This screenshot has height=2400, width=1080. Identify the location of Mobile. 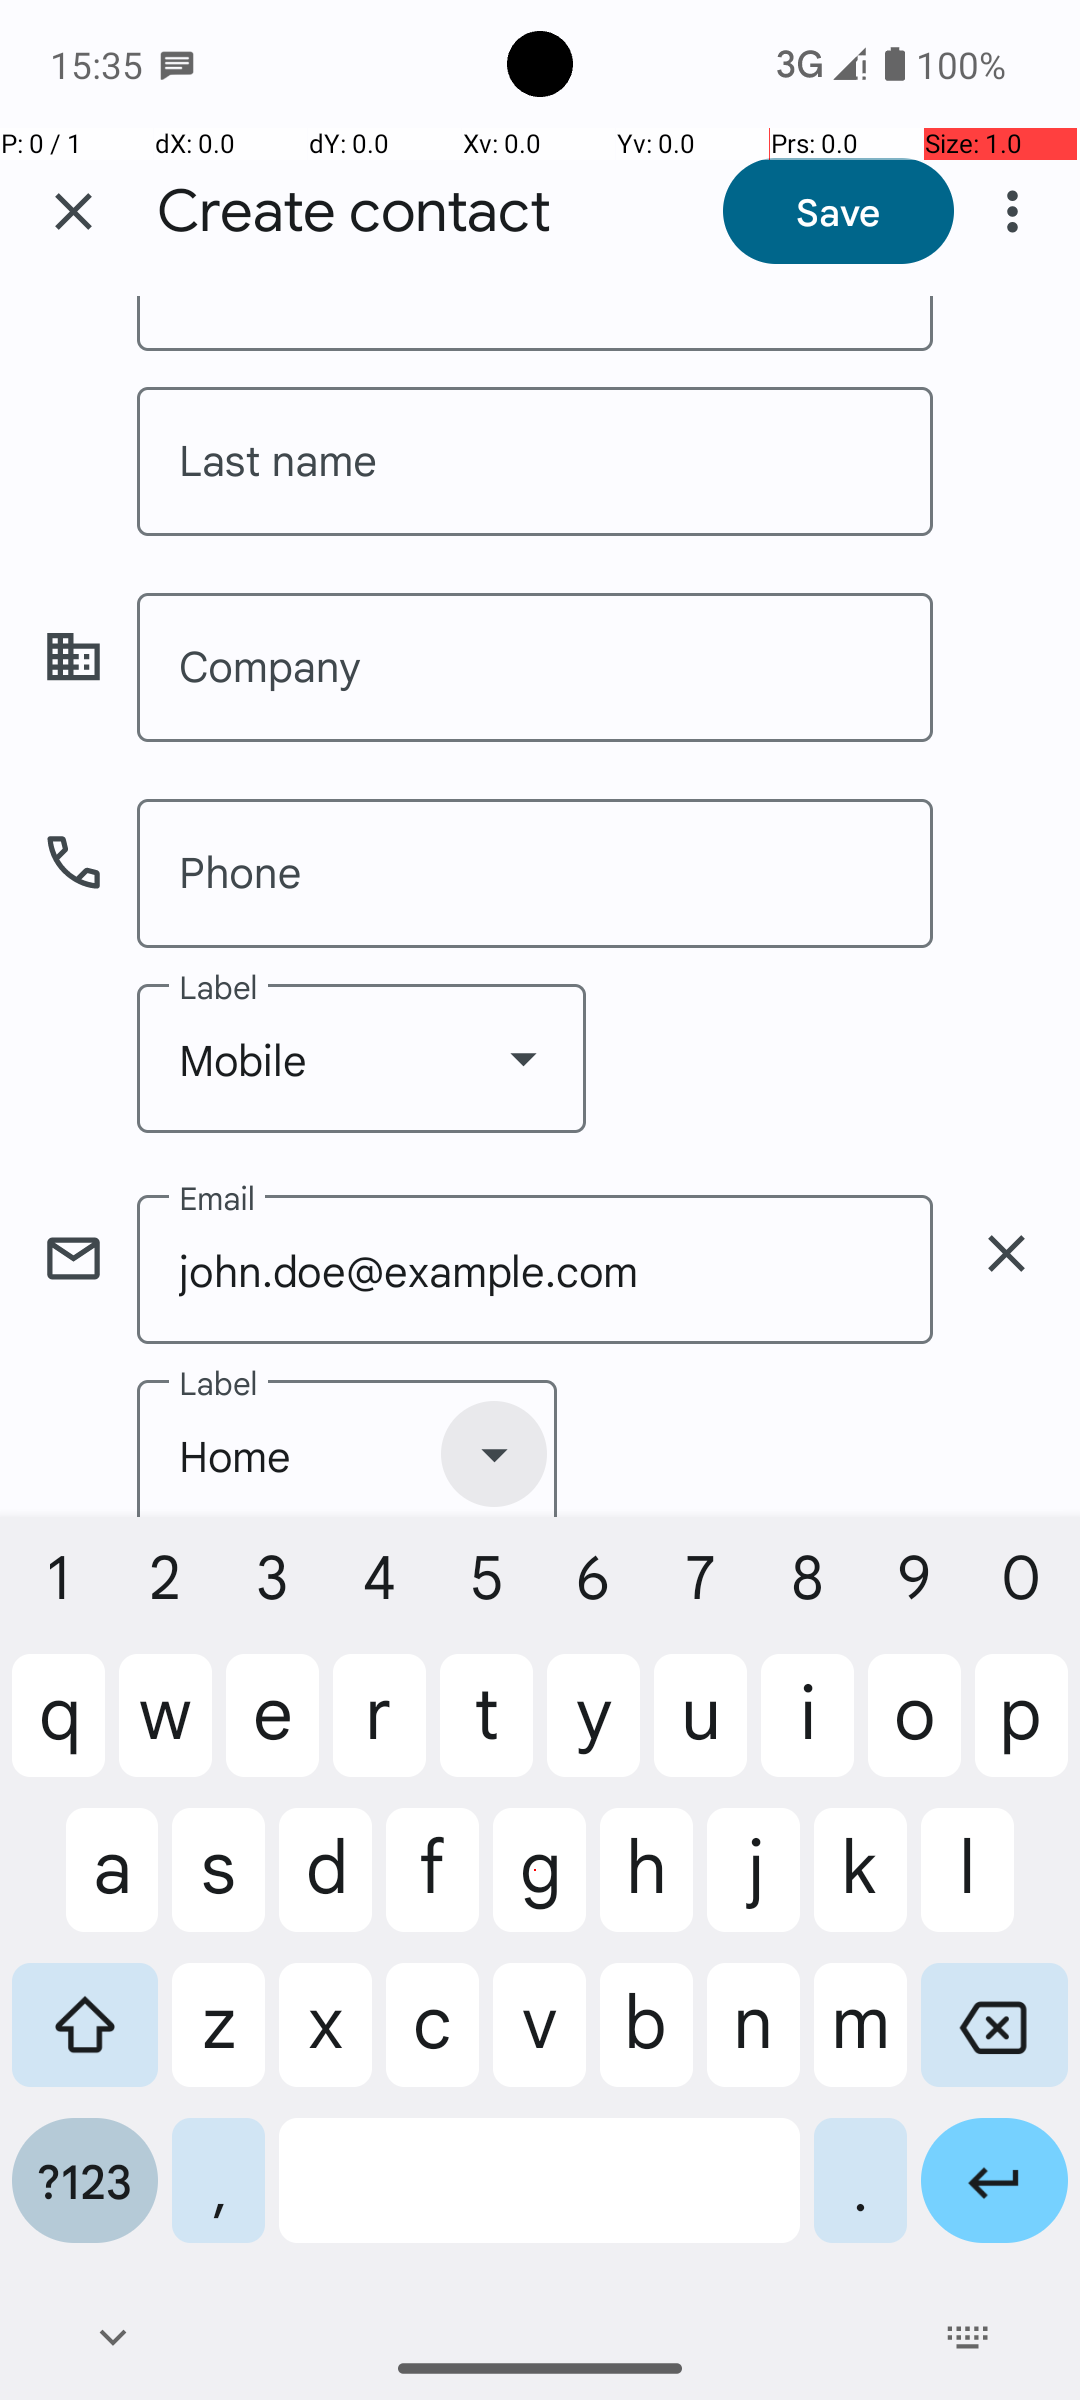
(362, 1058).